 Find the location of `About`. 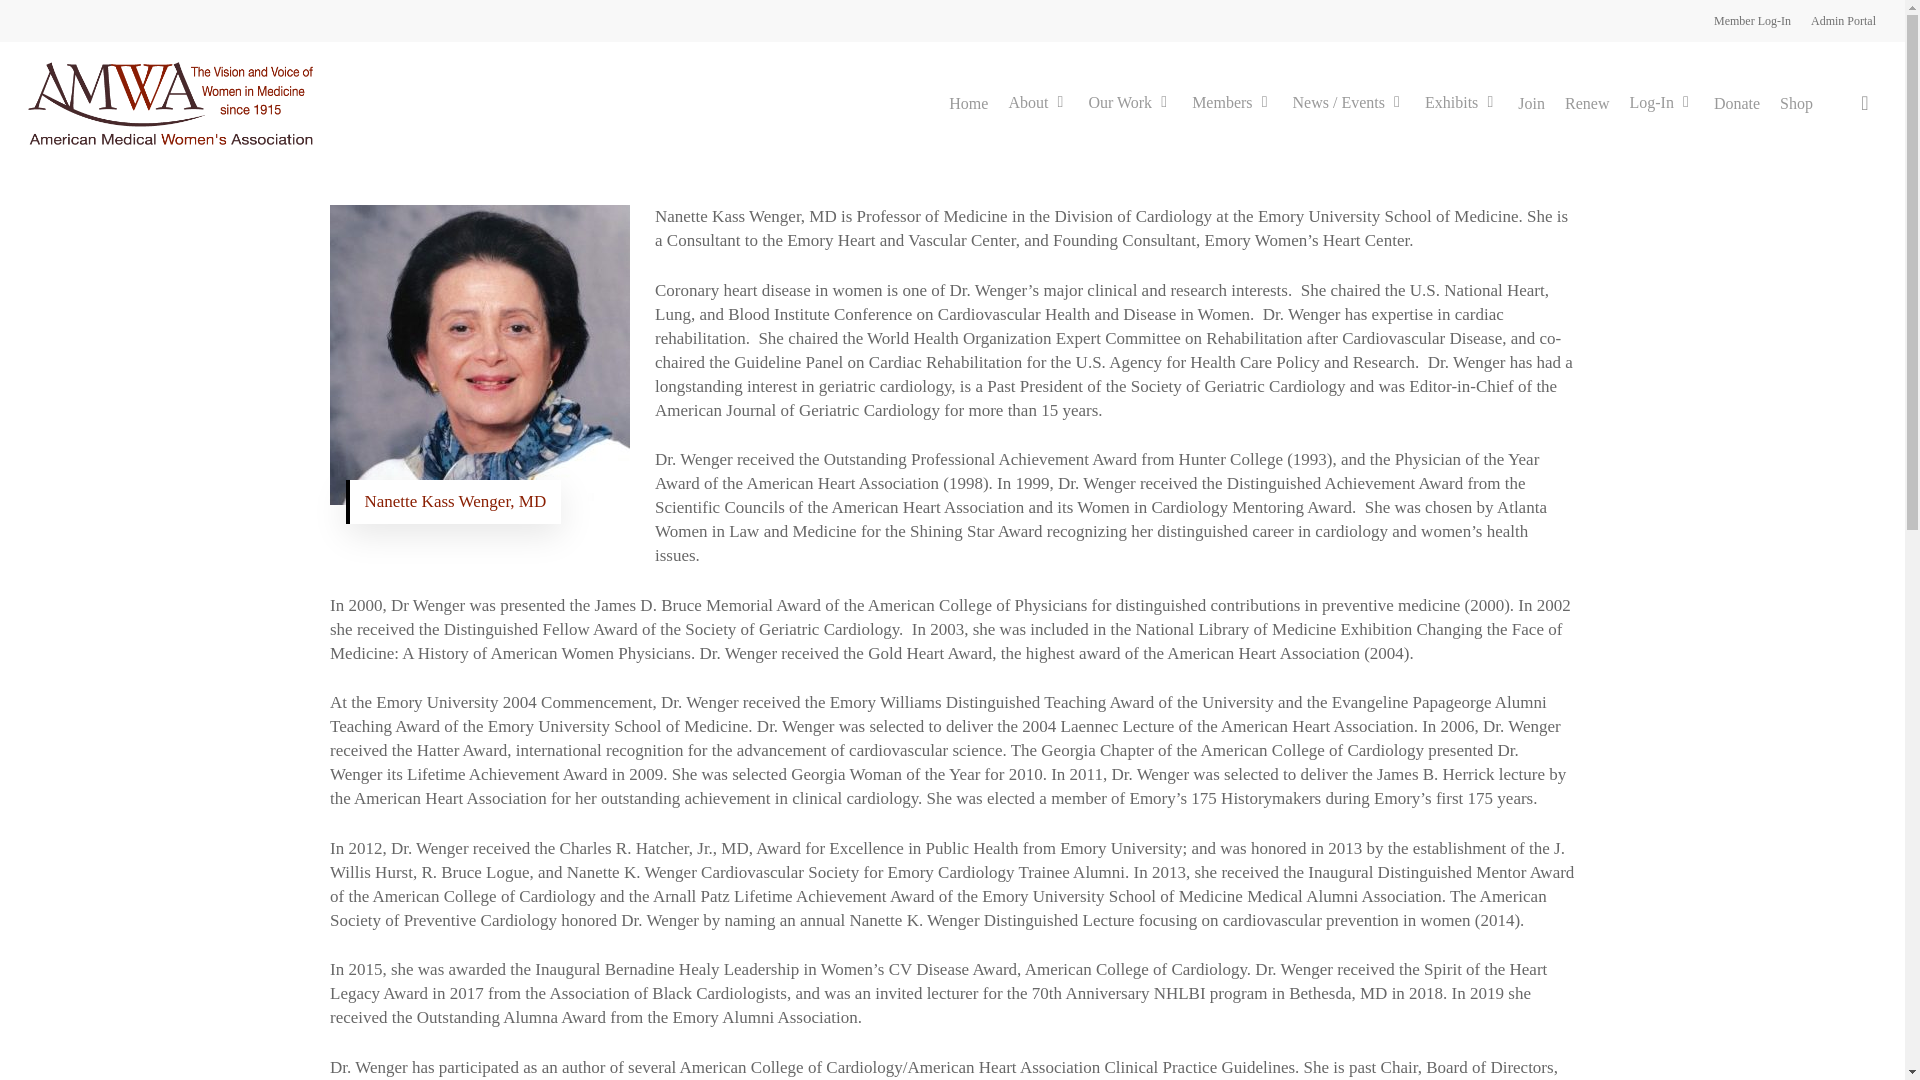

About is located at coordinates (1038, 104).